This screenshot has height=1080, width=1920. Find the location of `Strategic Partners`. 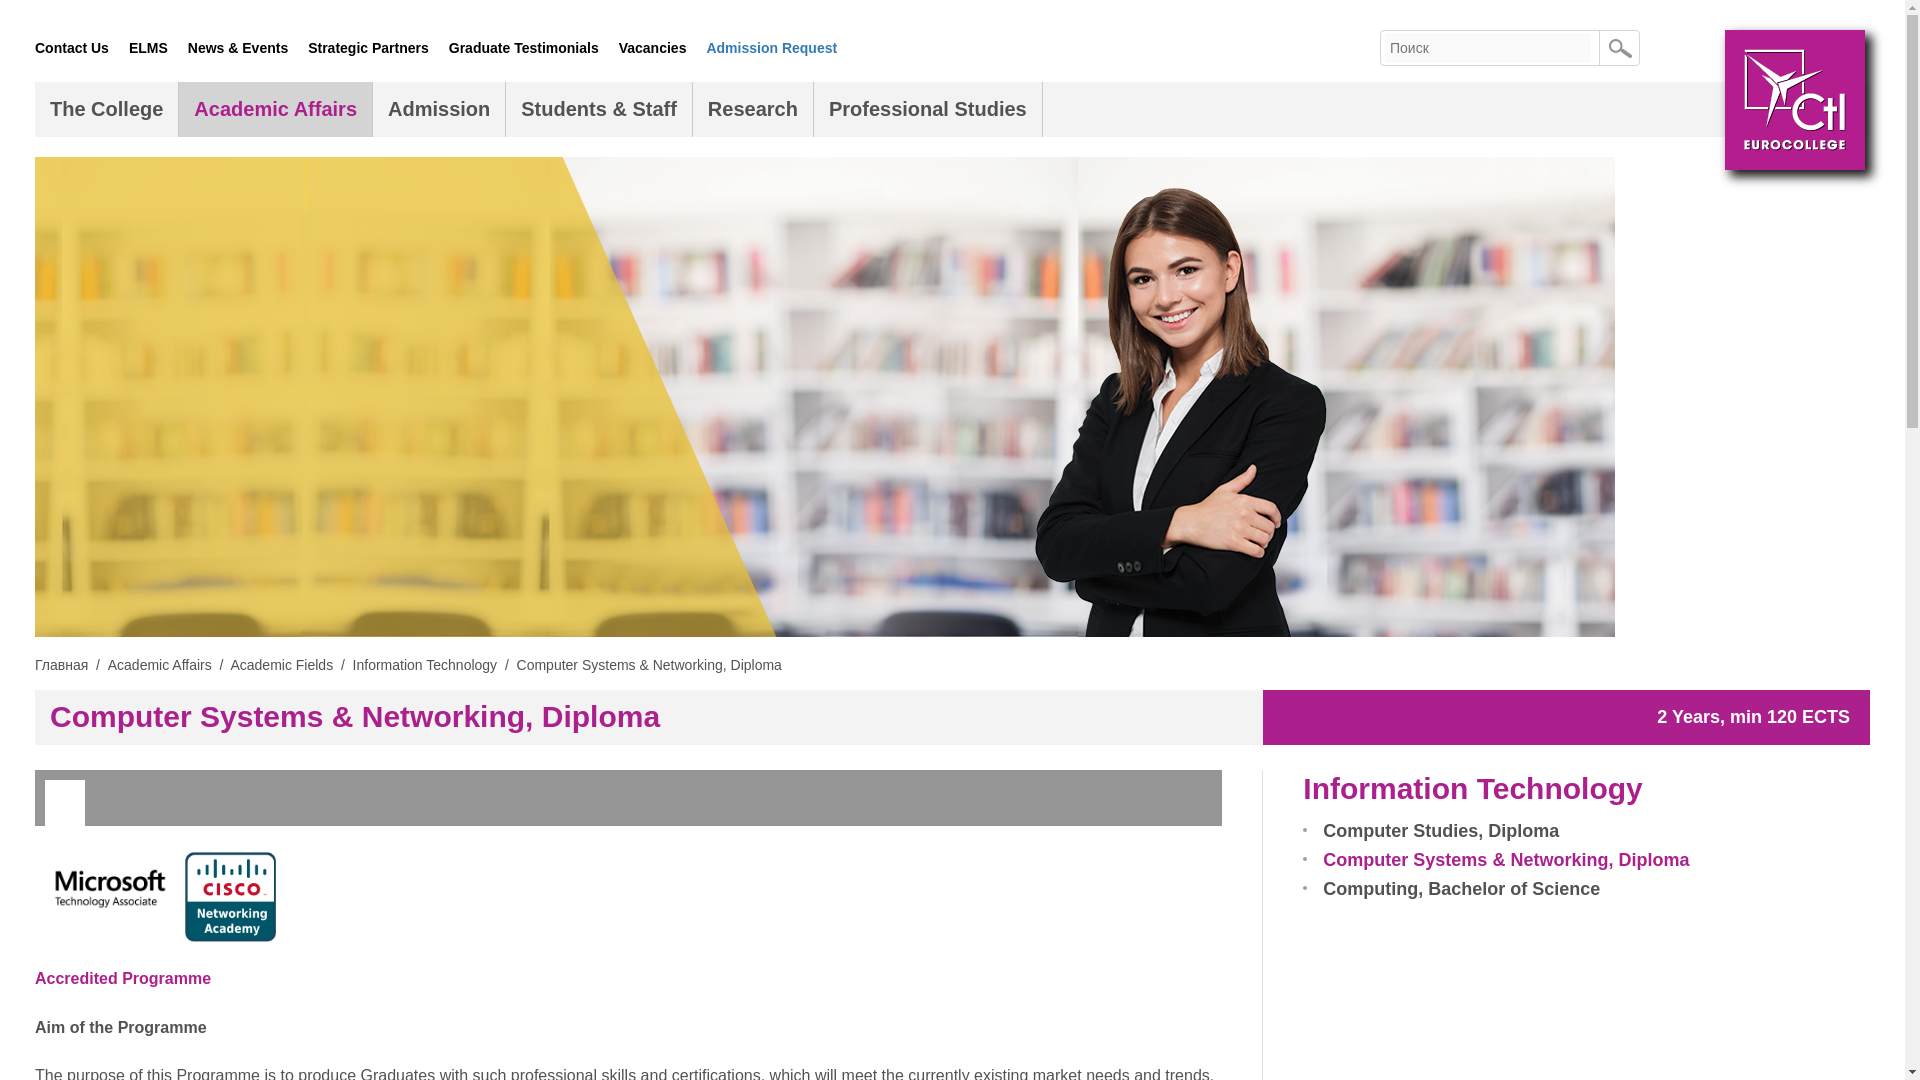

Strategic Partners is located at coordinates (368, 48).